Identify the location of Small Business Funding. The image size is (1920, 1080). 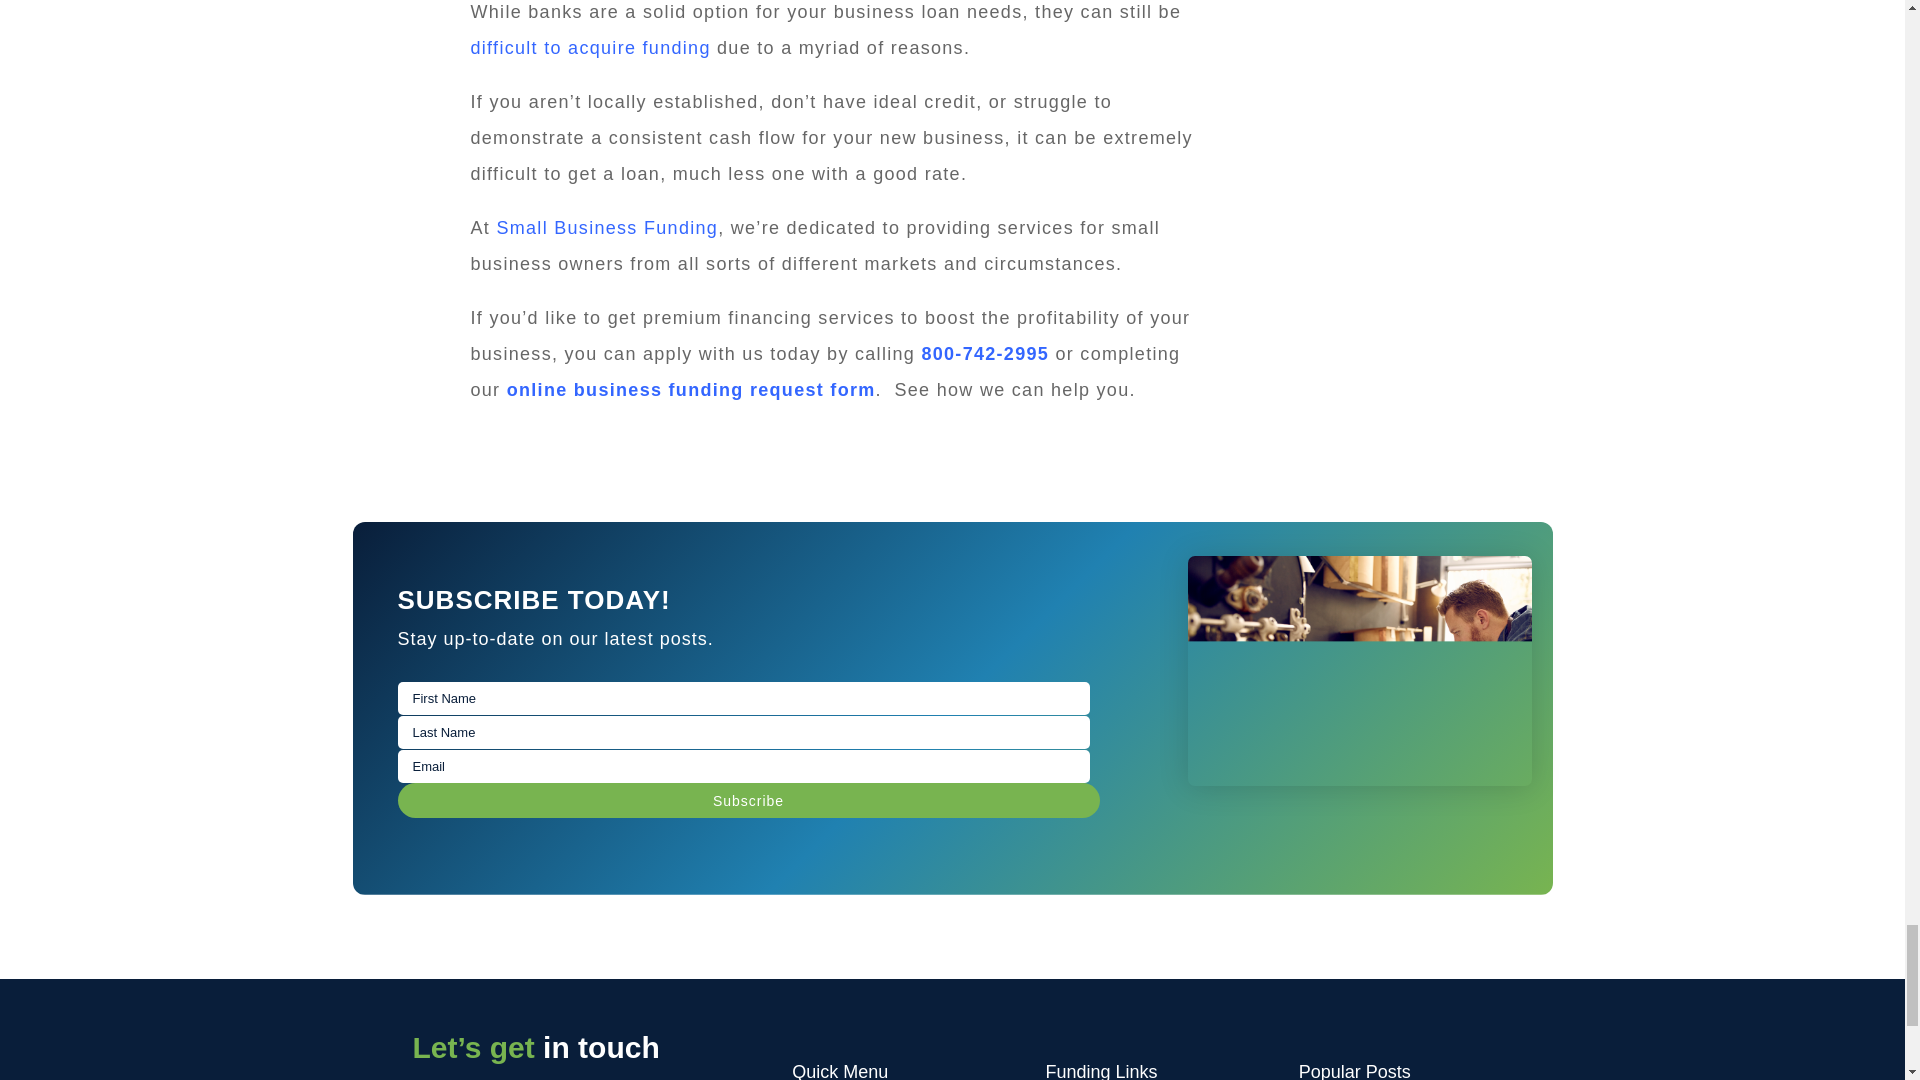
(606, 228).